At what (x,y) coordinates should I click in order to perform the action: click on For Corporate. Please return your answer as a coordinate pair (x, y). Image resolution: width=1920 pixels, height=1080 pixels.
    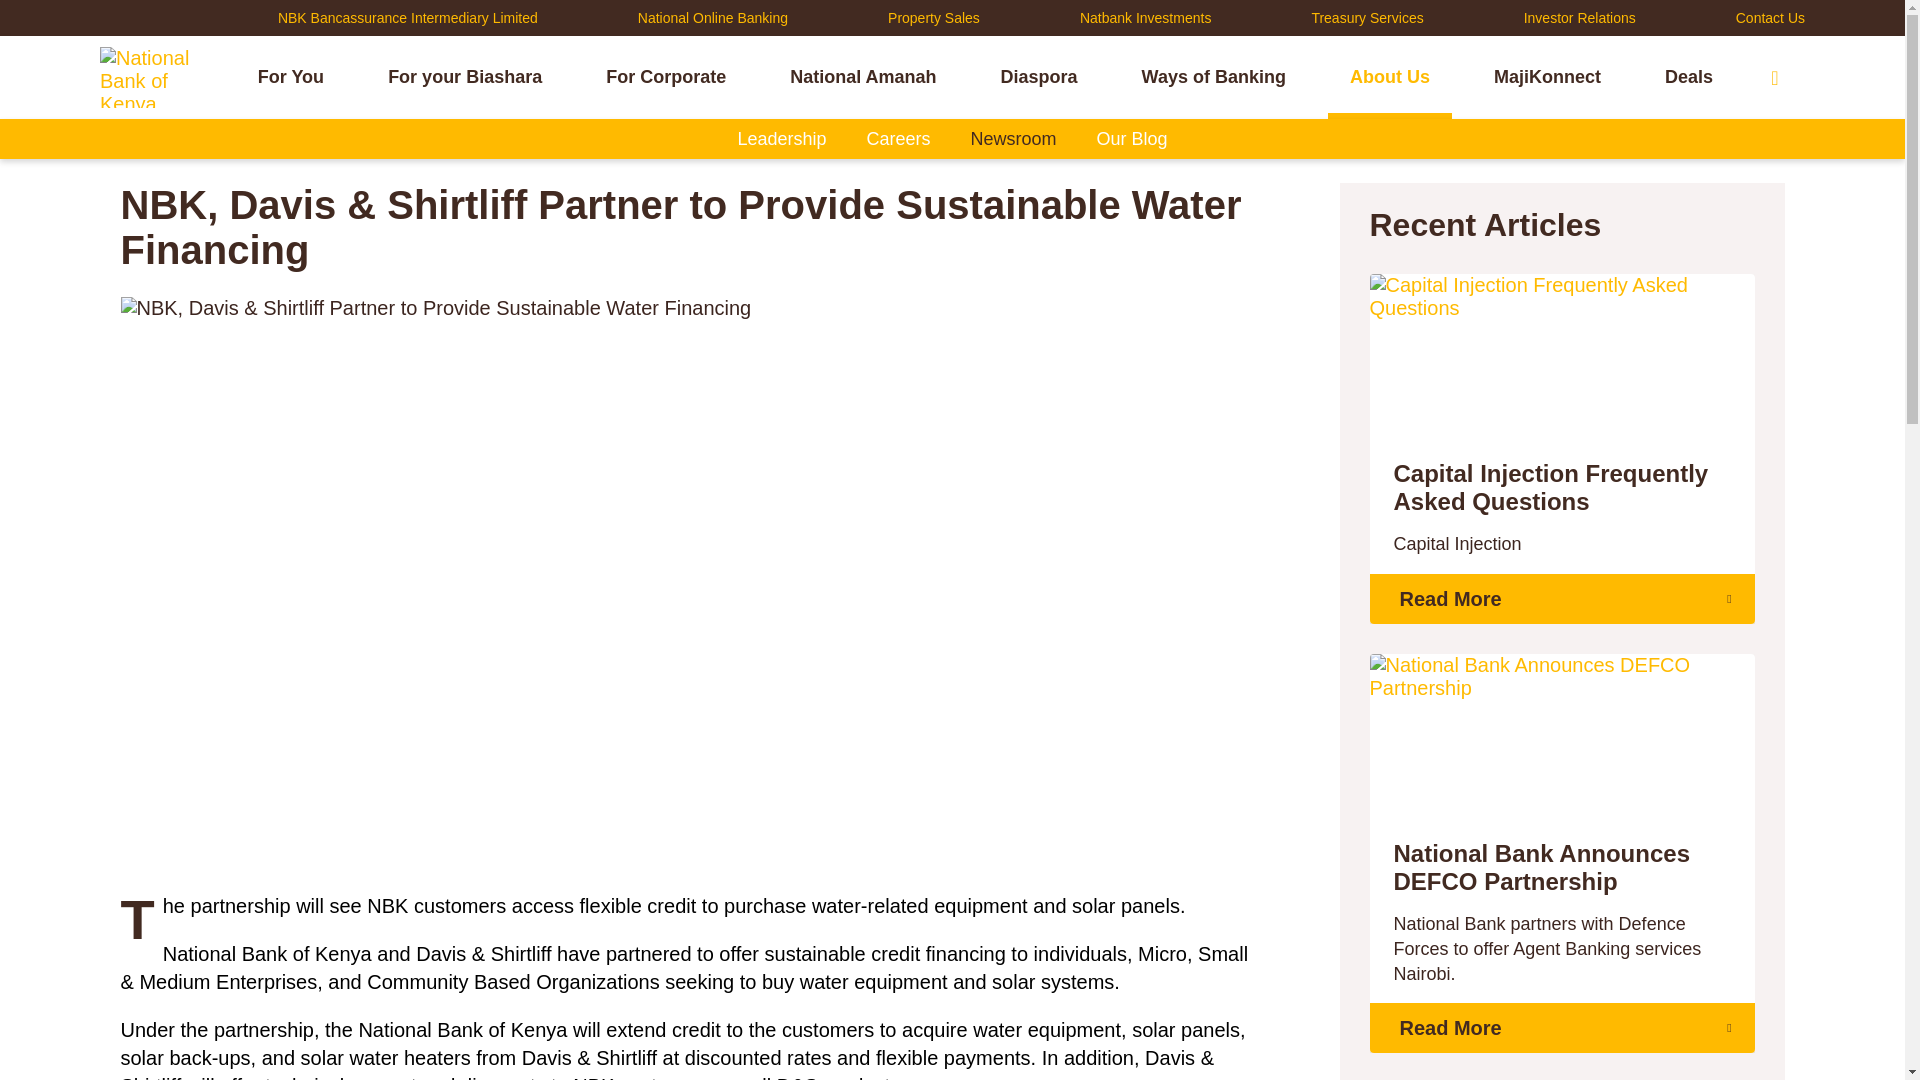
    Looking at the image, I should click on (666, 76).